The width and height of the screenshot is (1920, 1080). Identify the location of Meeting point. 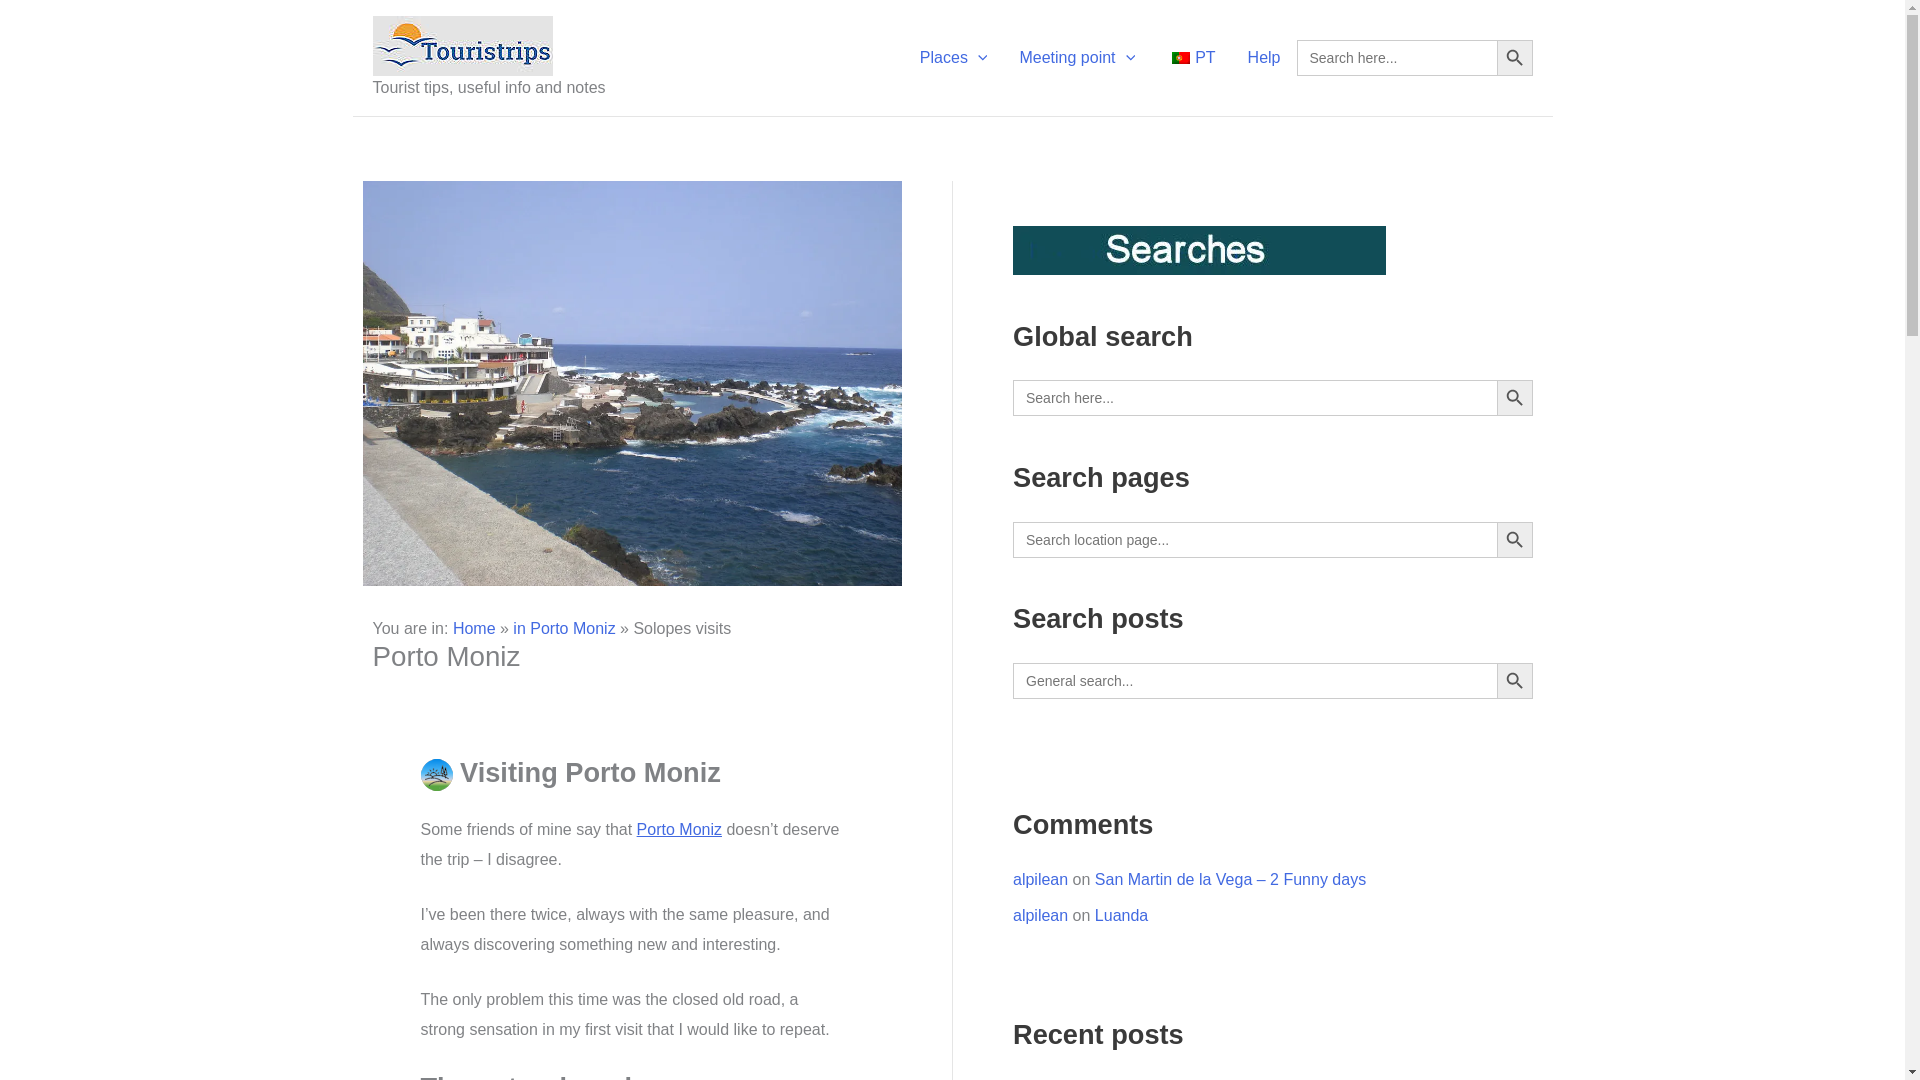
(1076, 58).